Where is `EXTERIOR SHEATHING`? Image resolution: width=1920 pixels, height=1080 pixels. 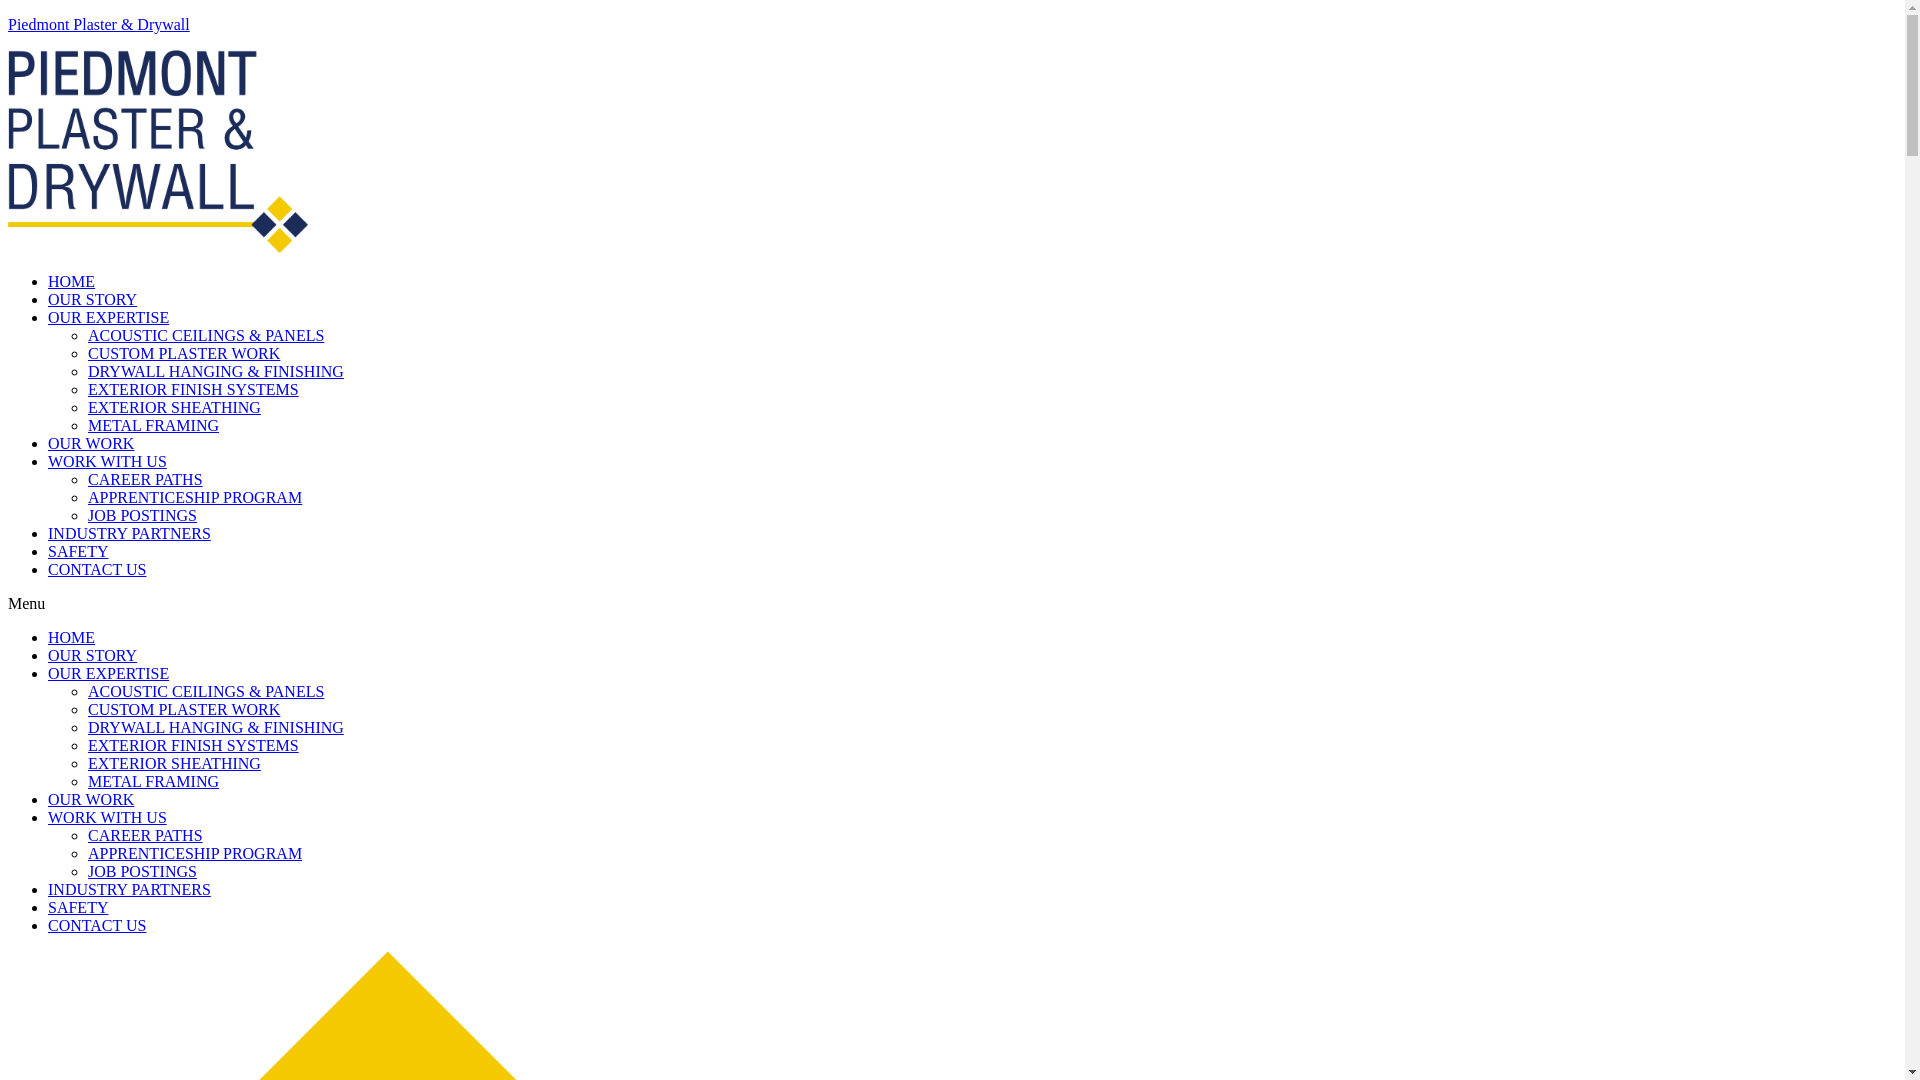
EXTERIOR SHEATHING is located at coordinates (174, 408).